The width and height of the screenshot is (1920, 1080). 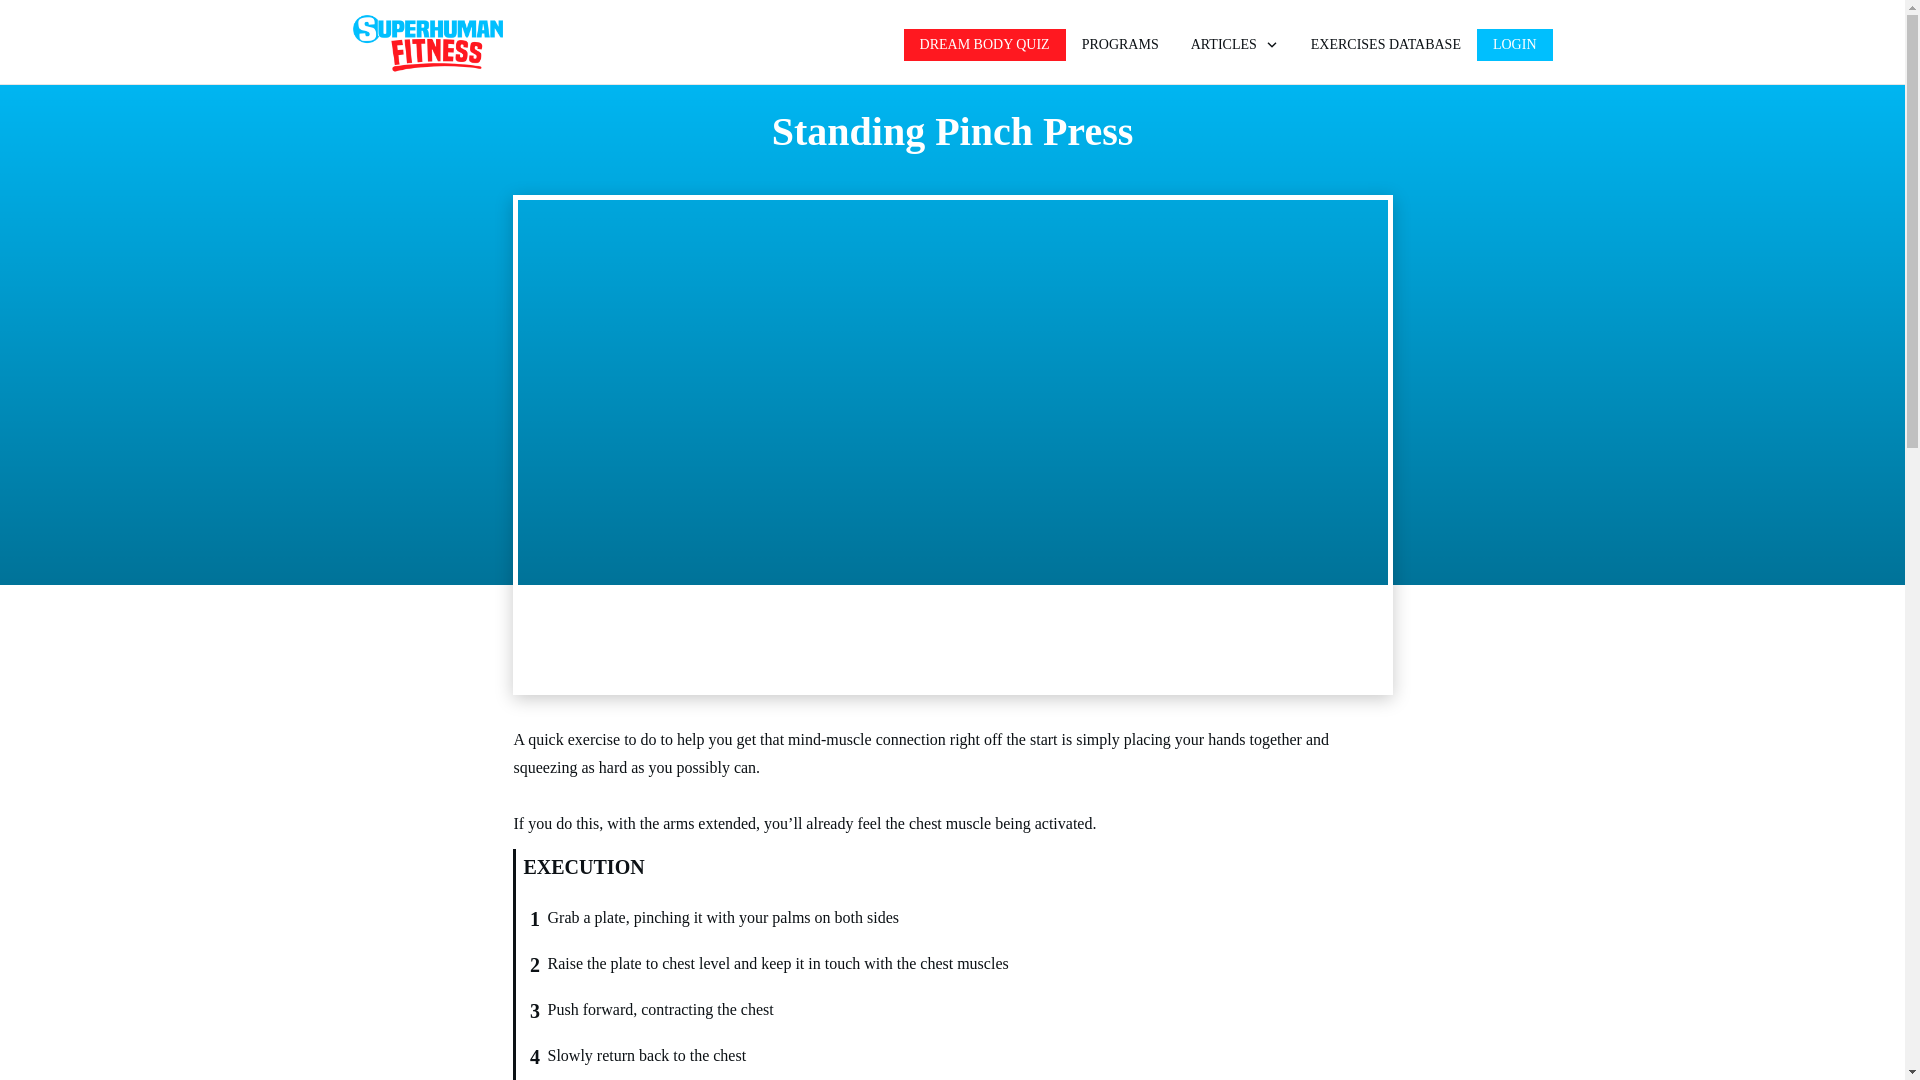 I want to click on EXERCISES DATABASE, so click(x=1386, y=45).